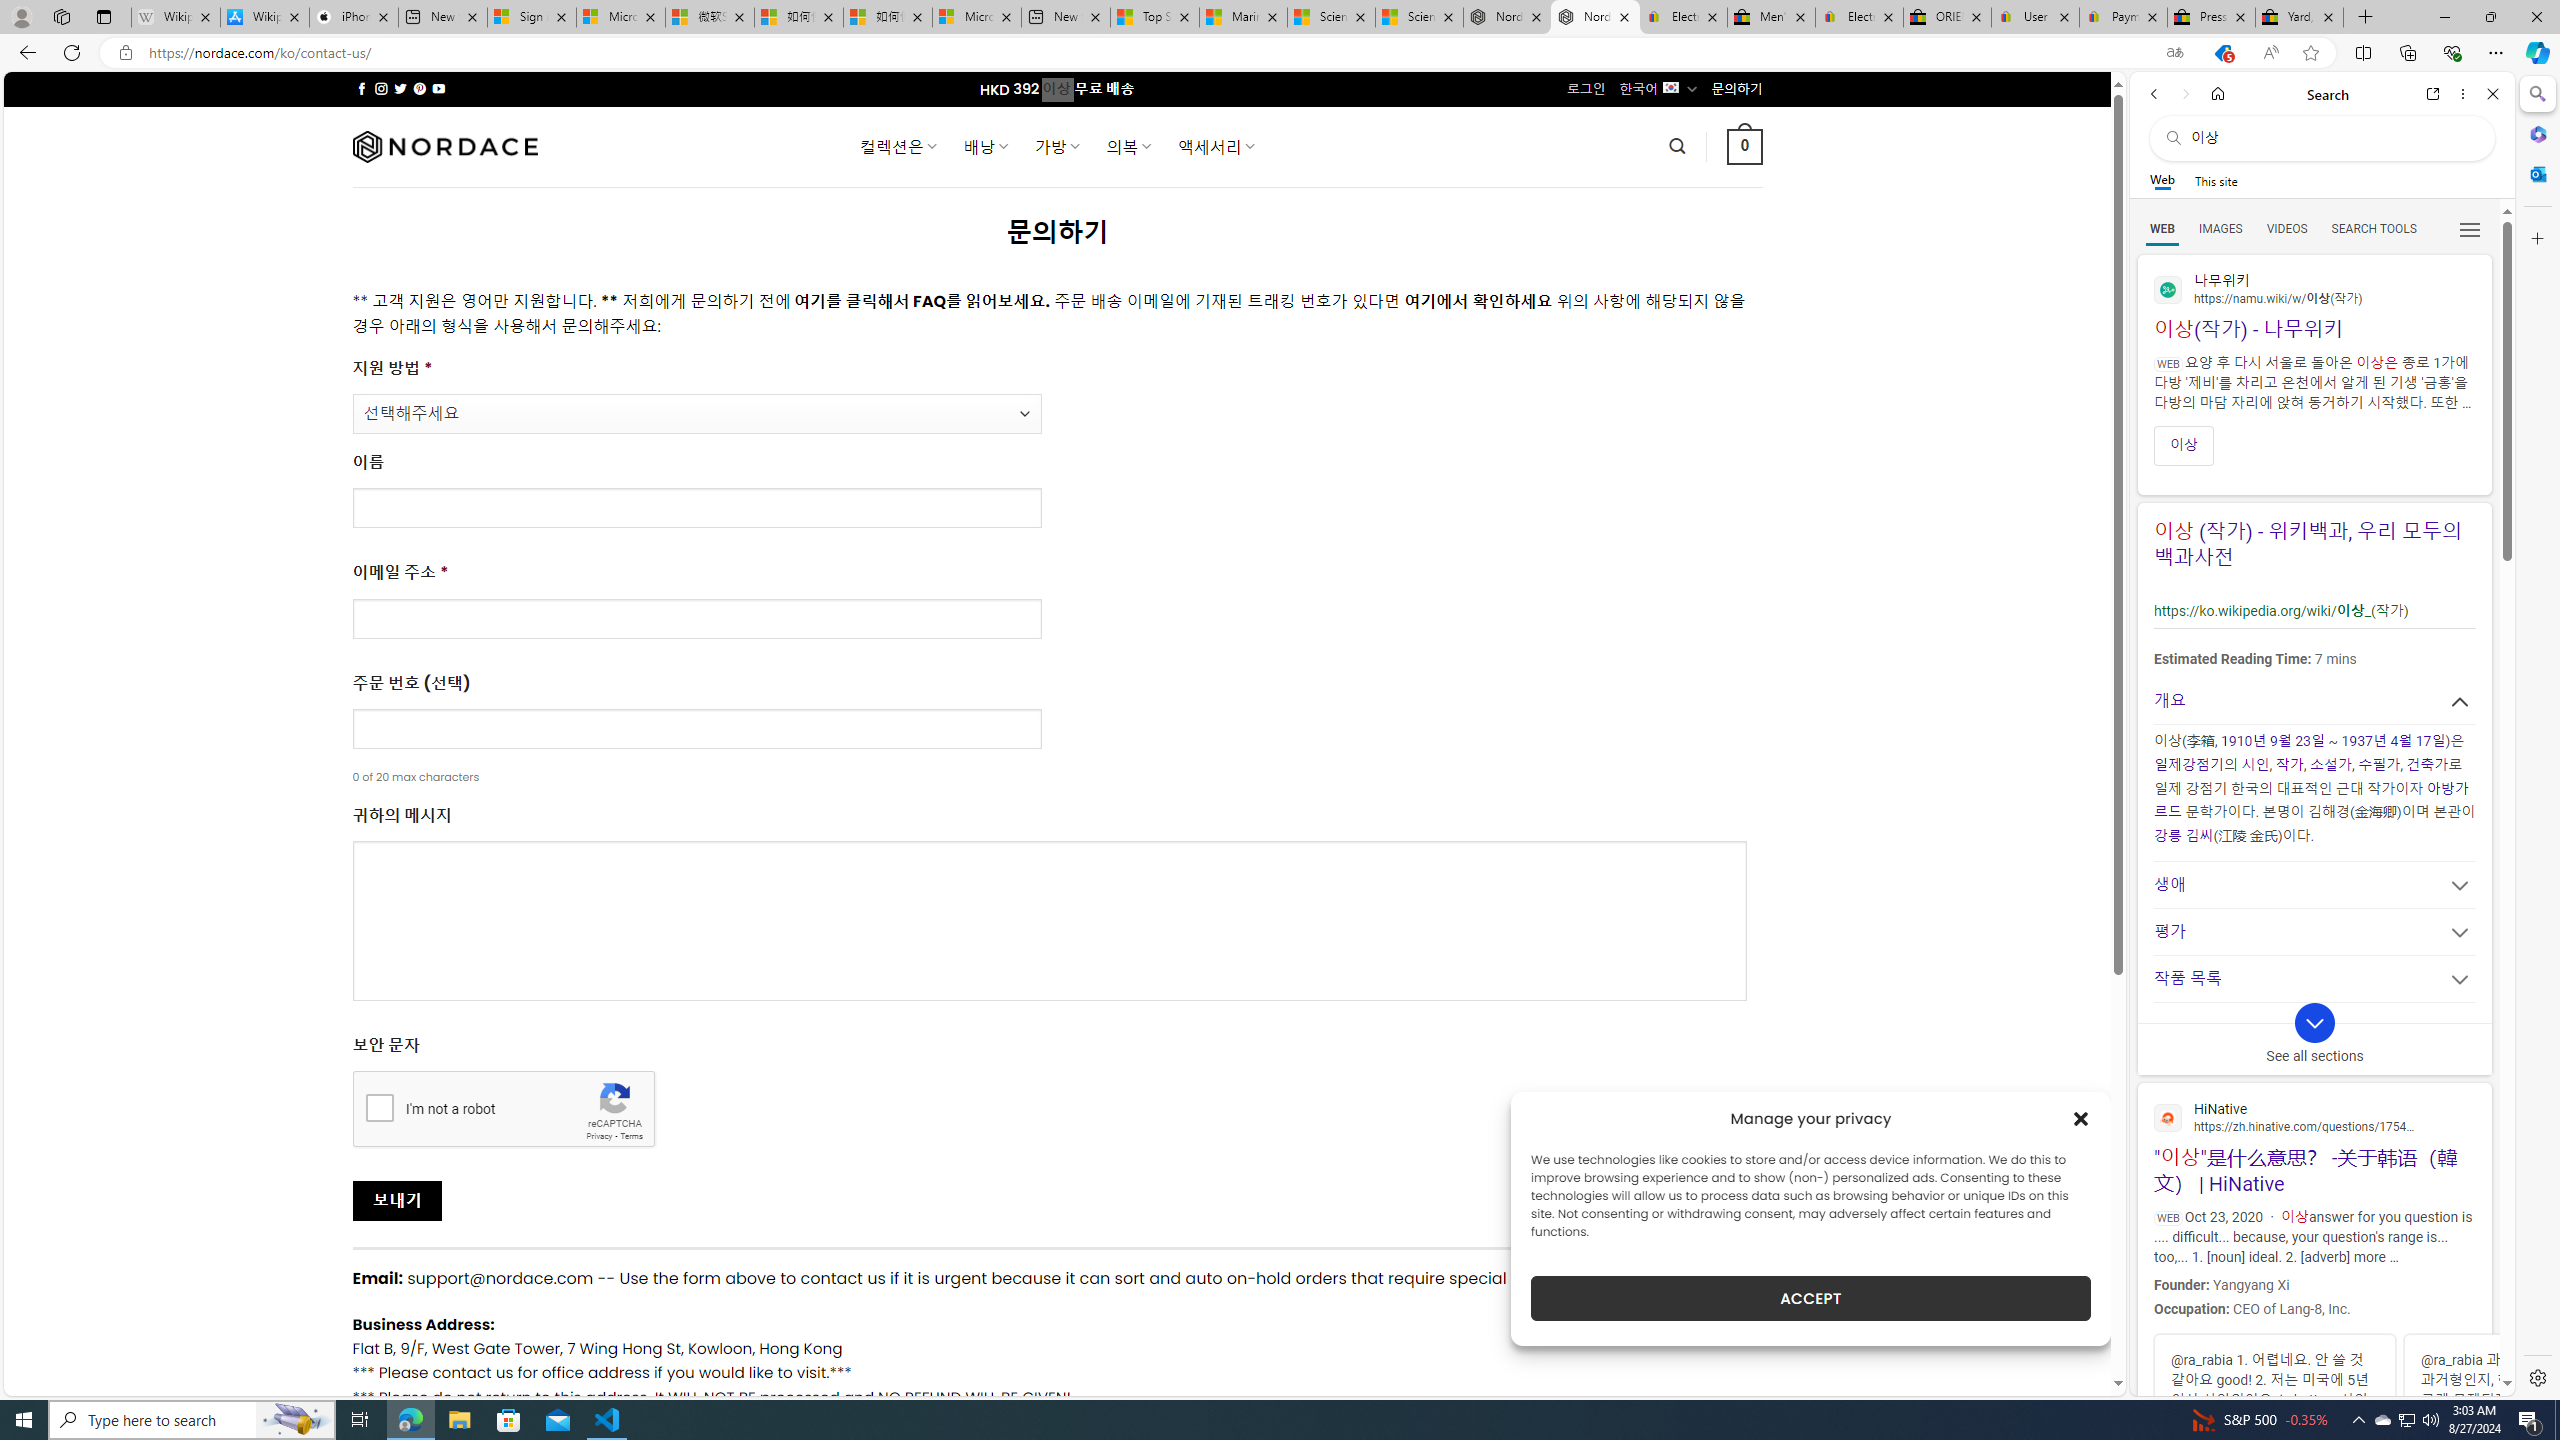 The height and width of the screenshot is (1440, 2560). Describe the element at coordinates (2312, 1282) in the screenshot. I see `Founder: Yangyang Xi` at that location.